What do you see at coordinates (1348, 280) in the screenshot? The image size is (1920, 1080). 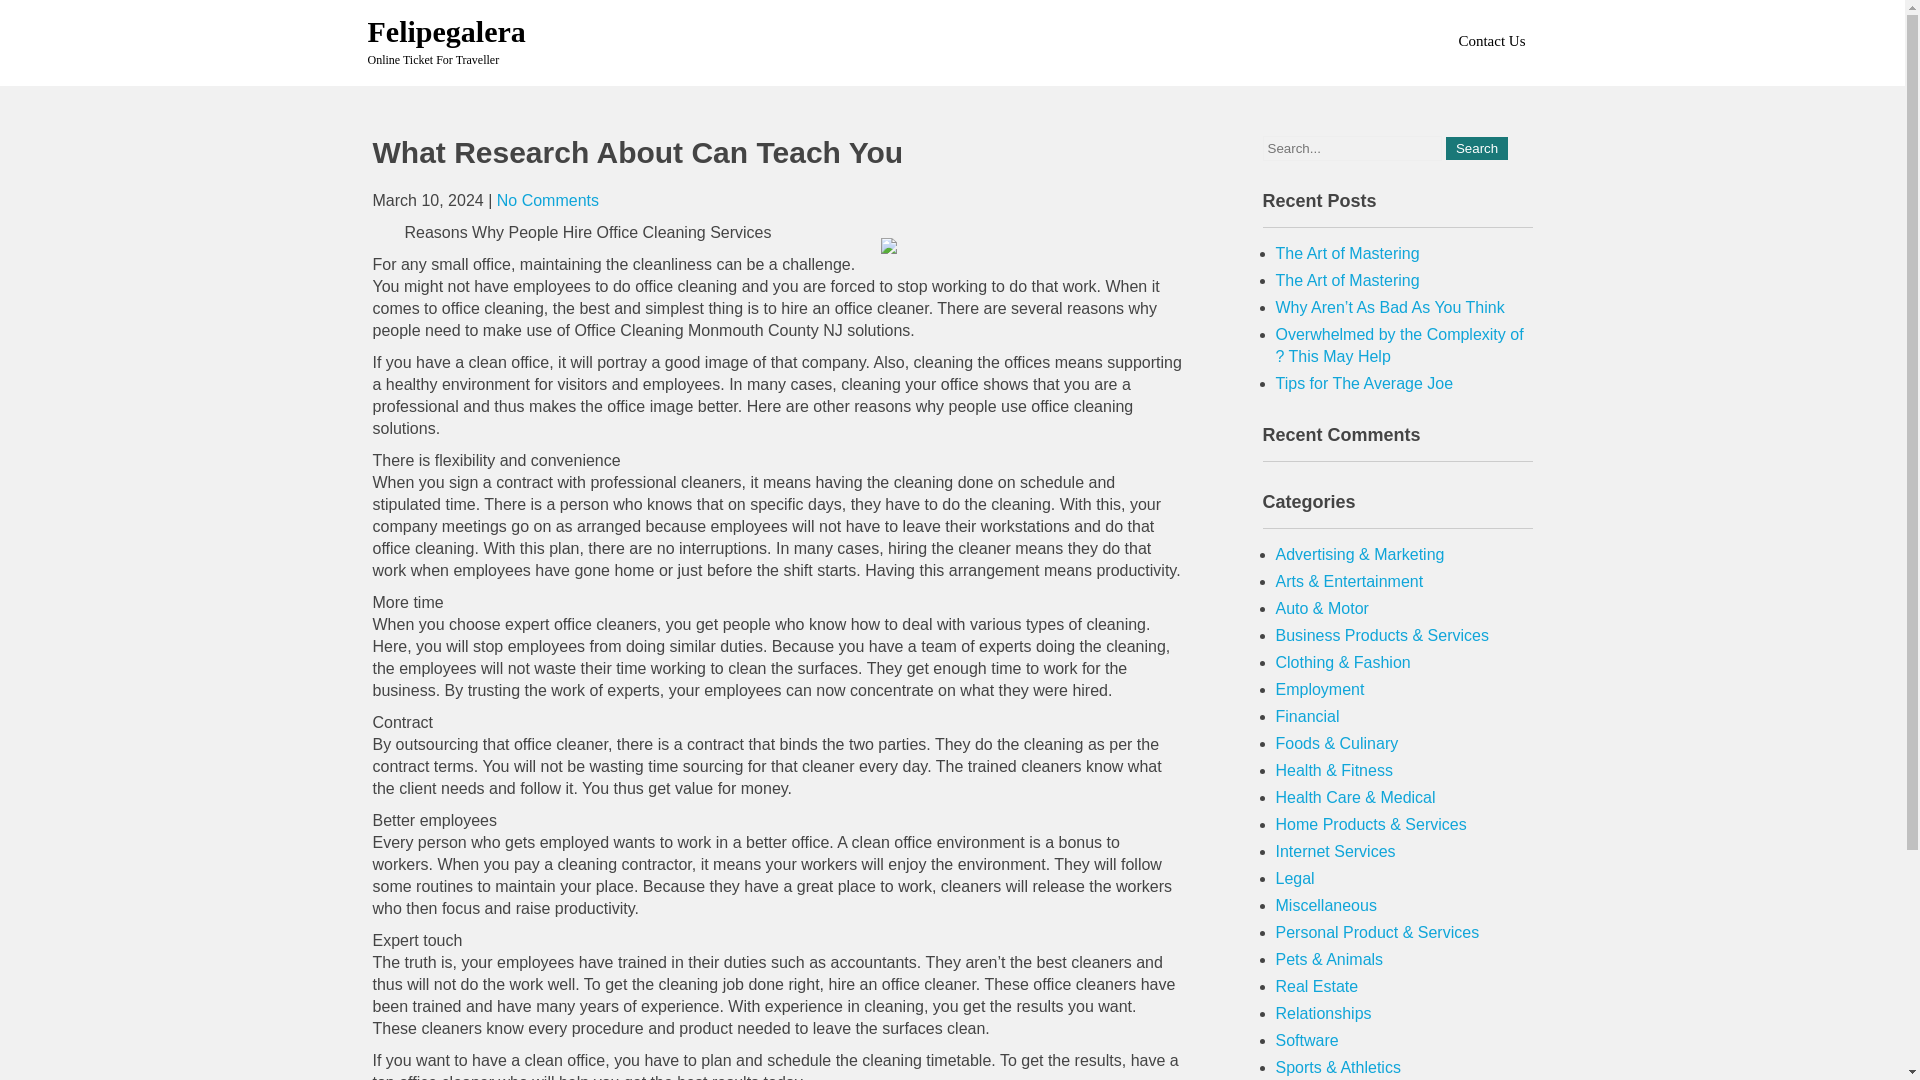 I see `The Art of Mastering` at bounding box center [1348, 280].